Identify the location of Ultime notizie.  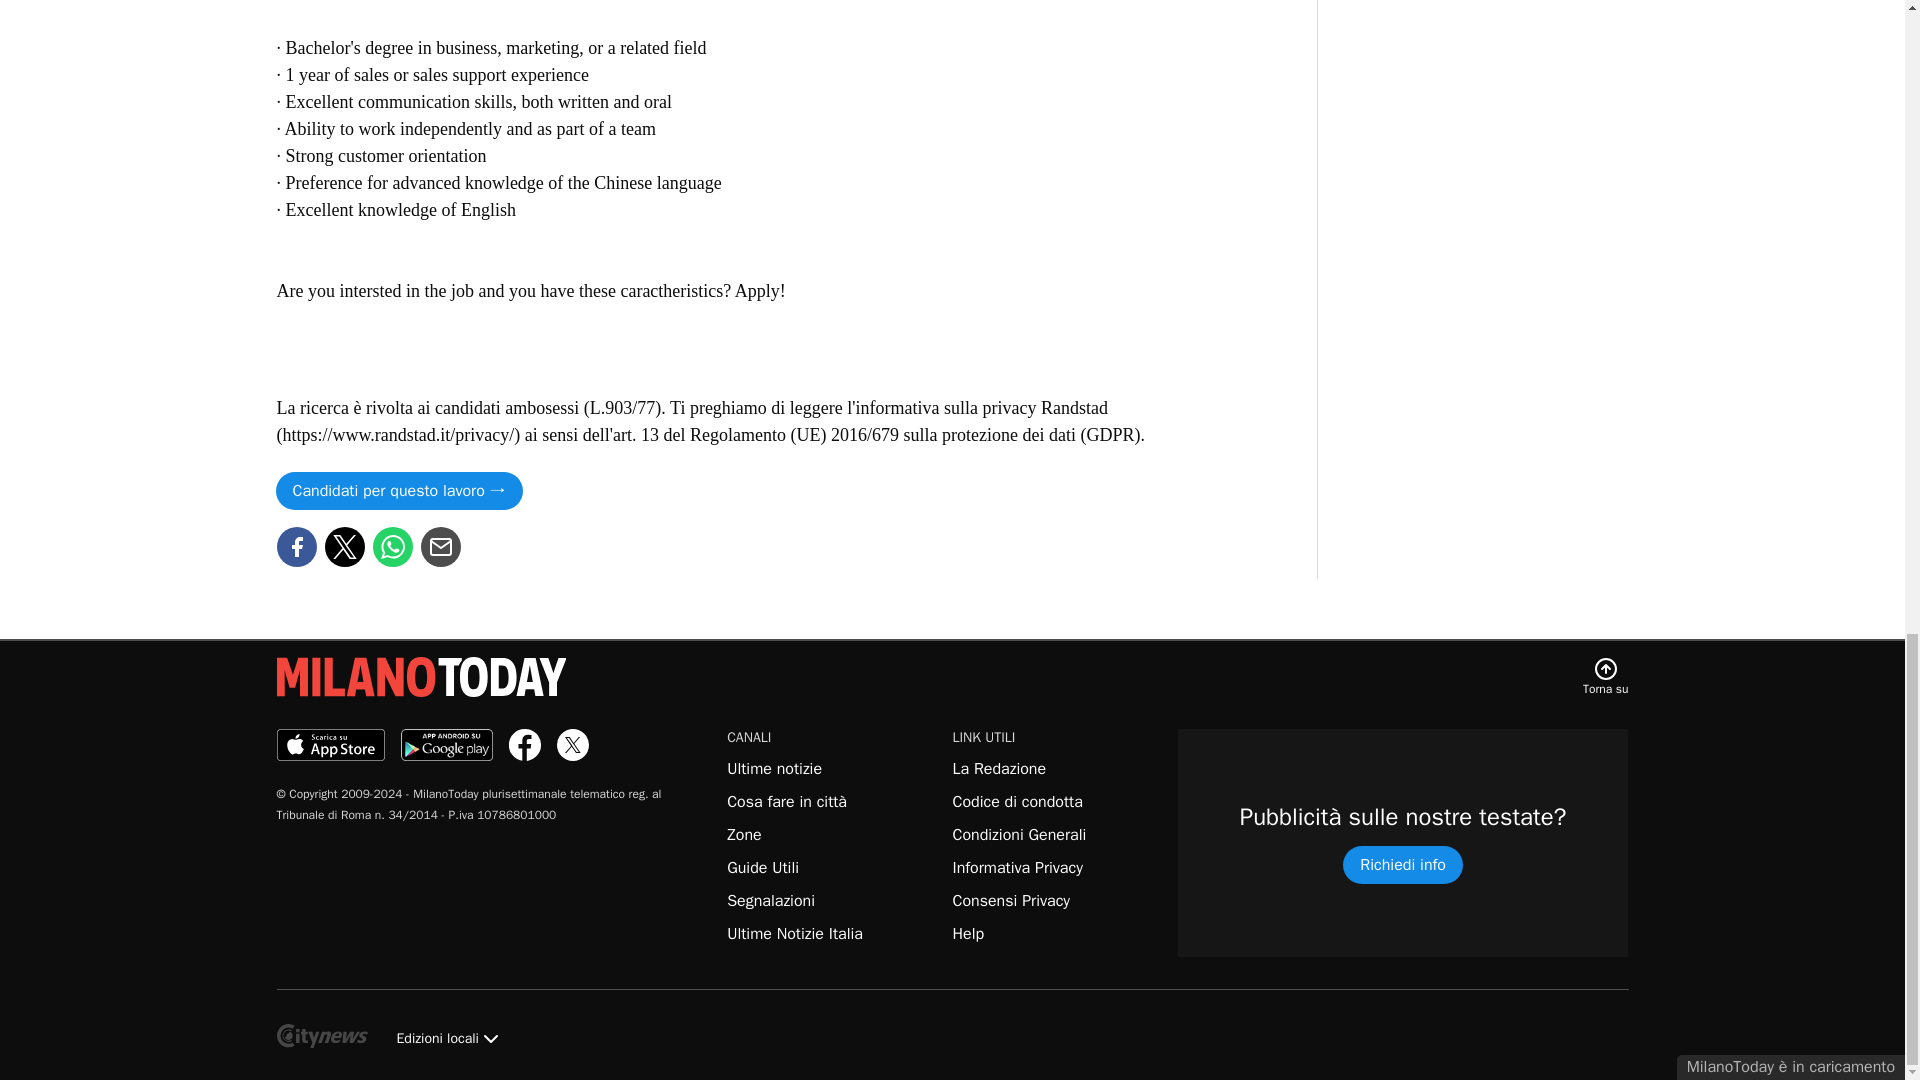
(794, 934).